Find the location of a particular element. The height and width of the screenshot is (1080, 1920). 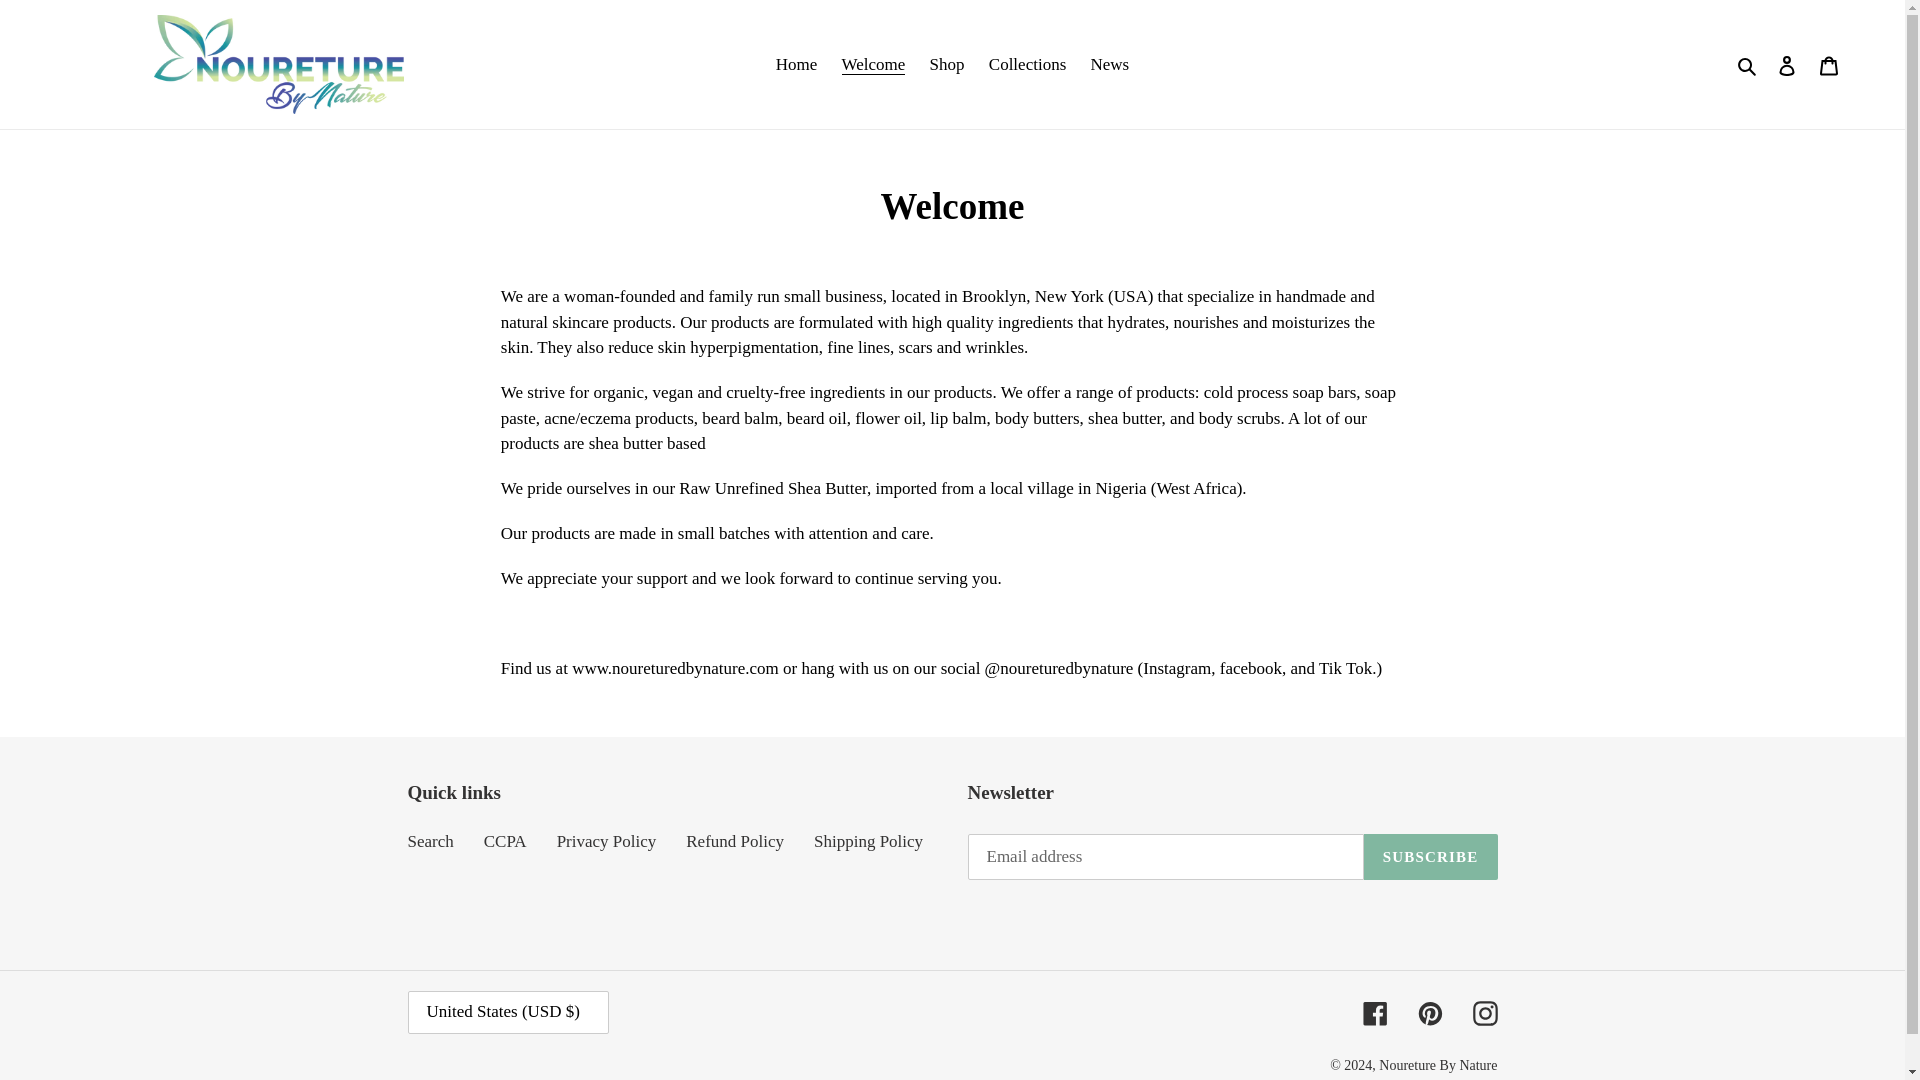

Collections is located at coordinates (1027, 64).